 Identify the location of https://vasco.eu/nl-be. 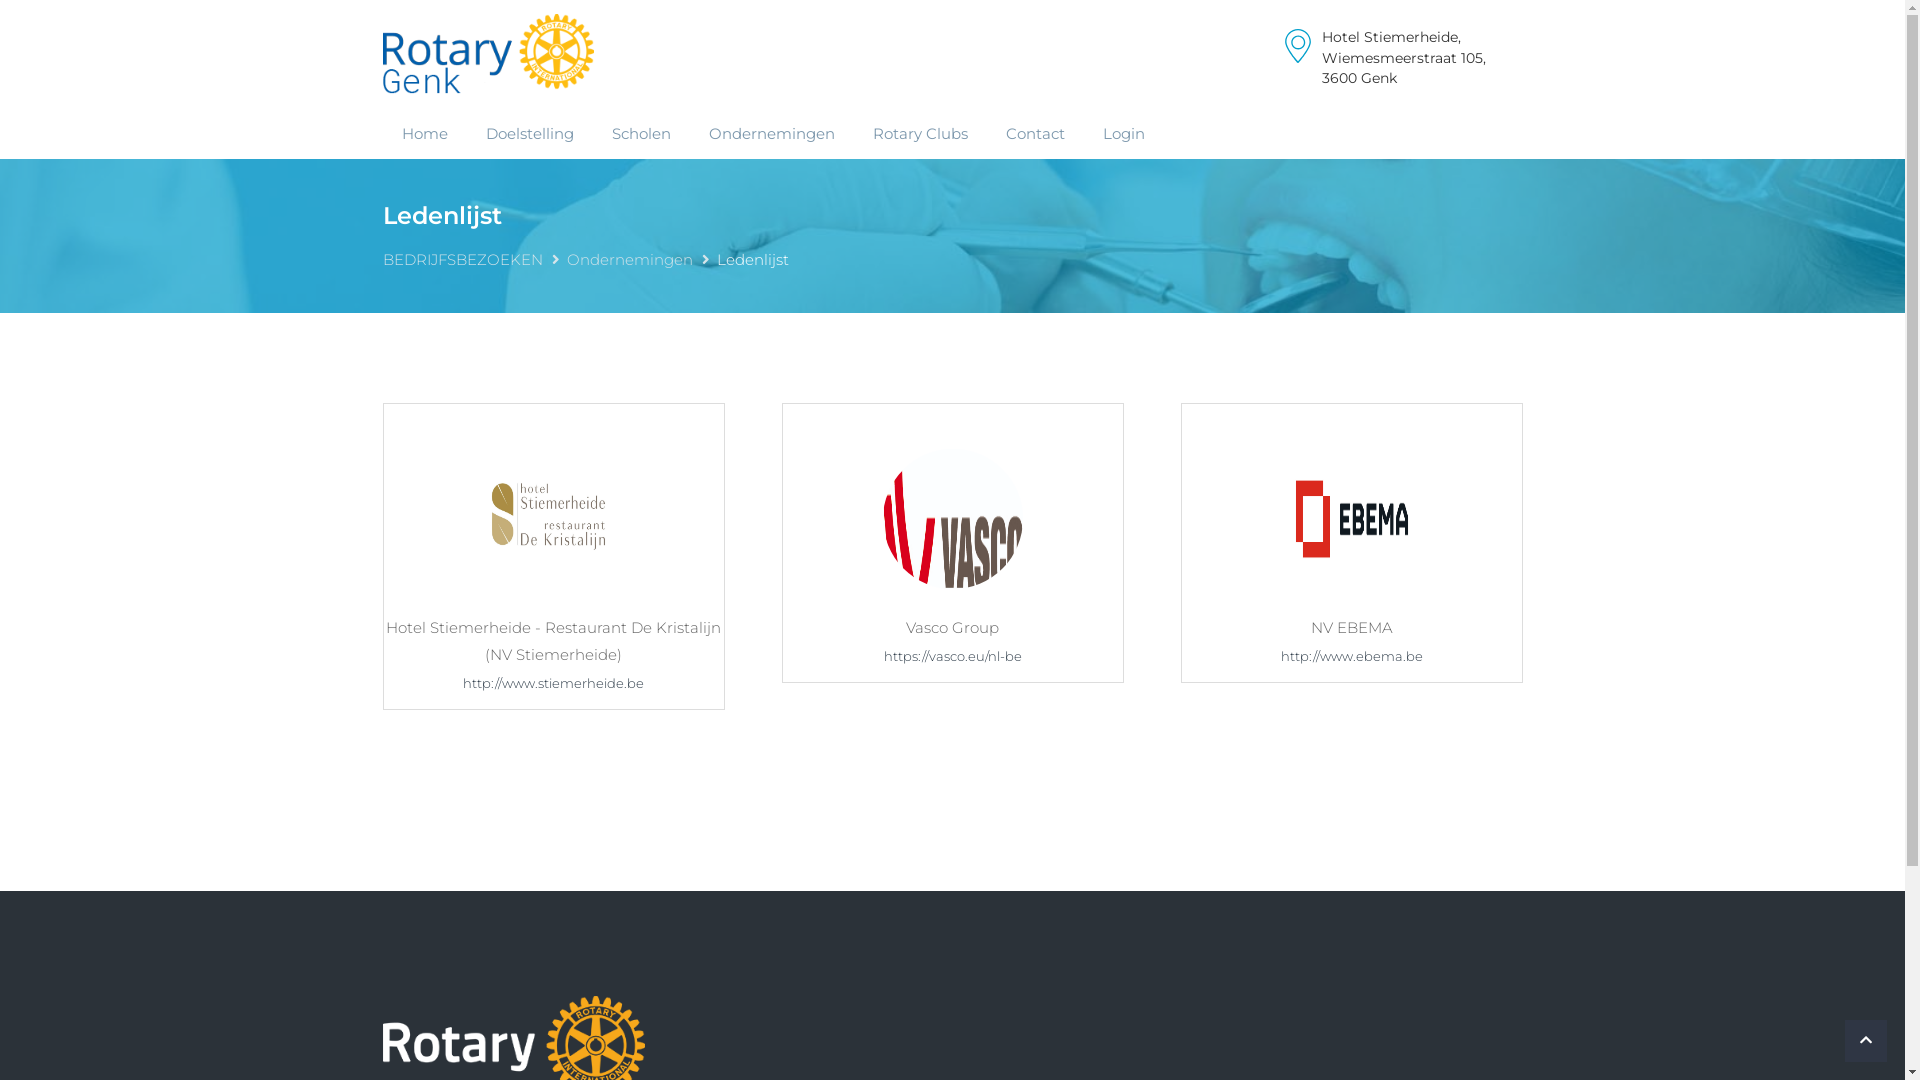
(953, 656).